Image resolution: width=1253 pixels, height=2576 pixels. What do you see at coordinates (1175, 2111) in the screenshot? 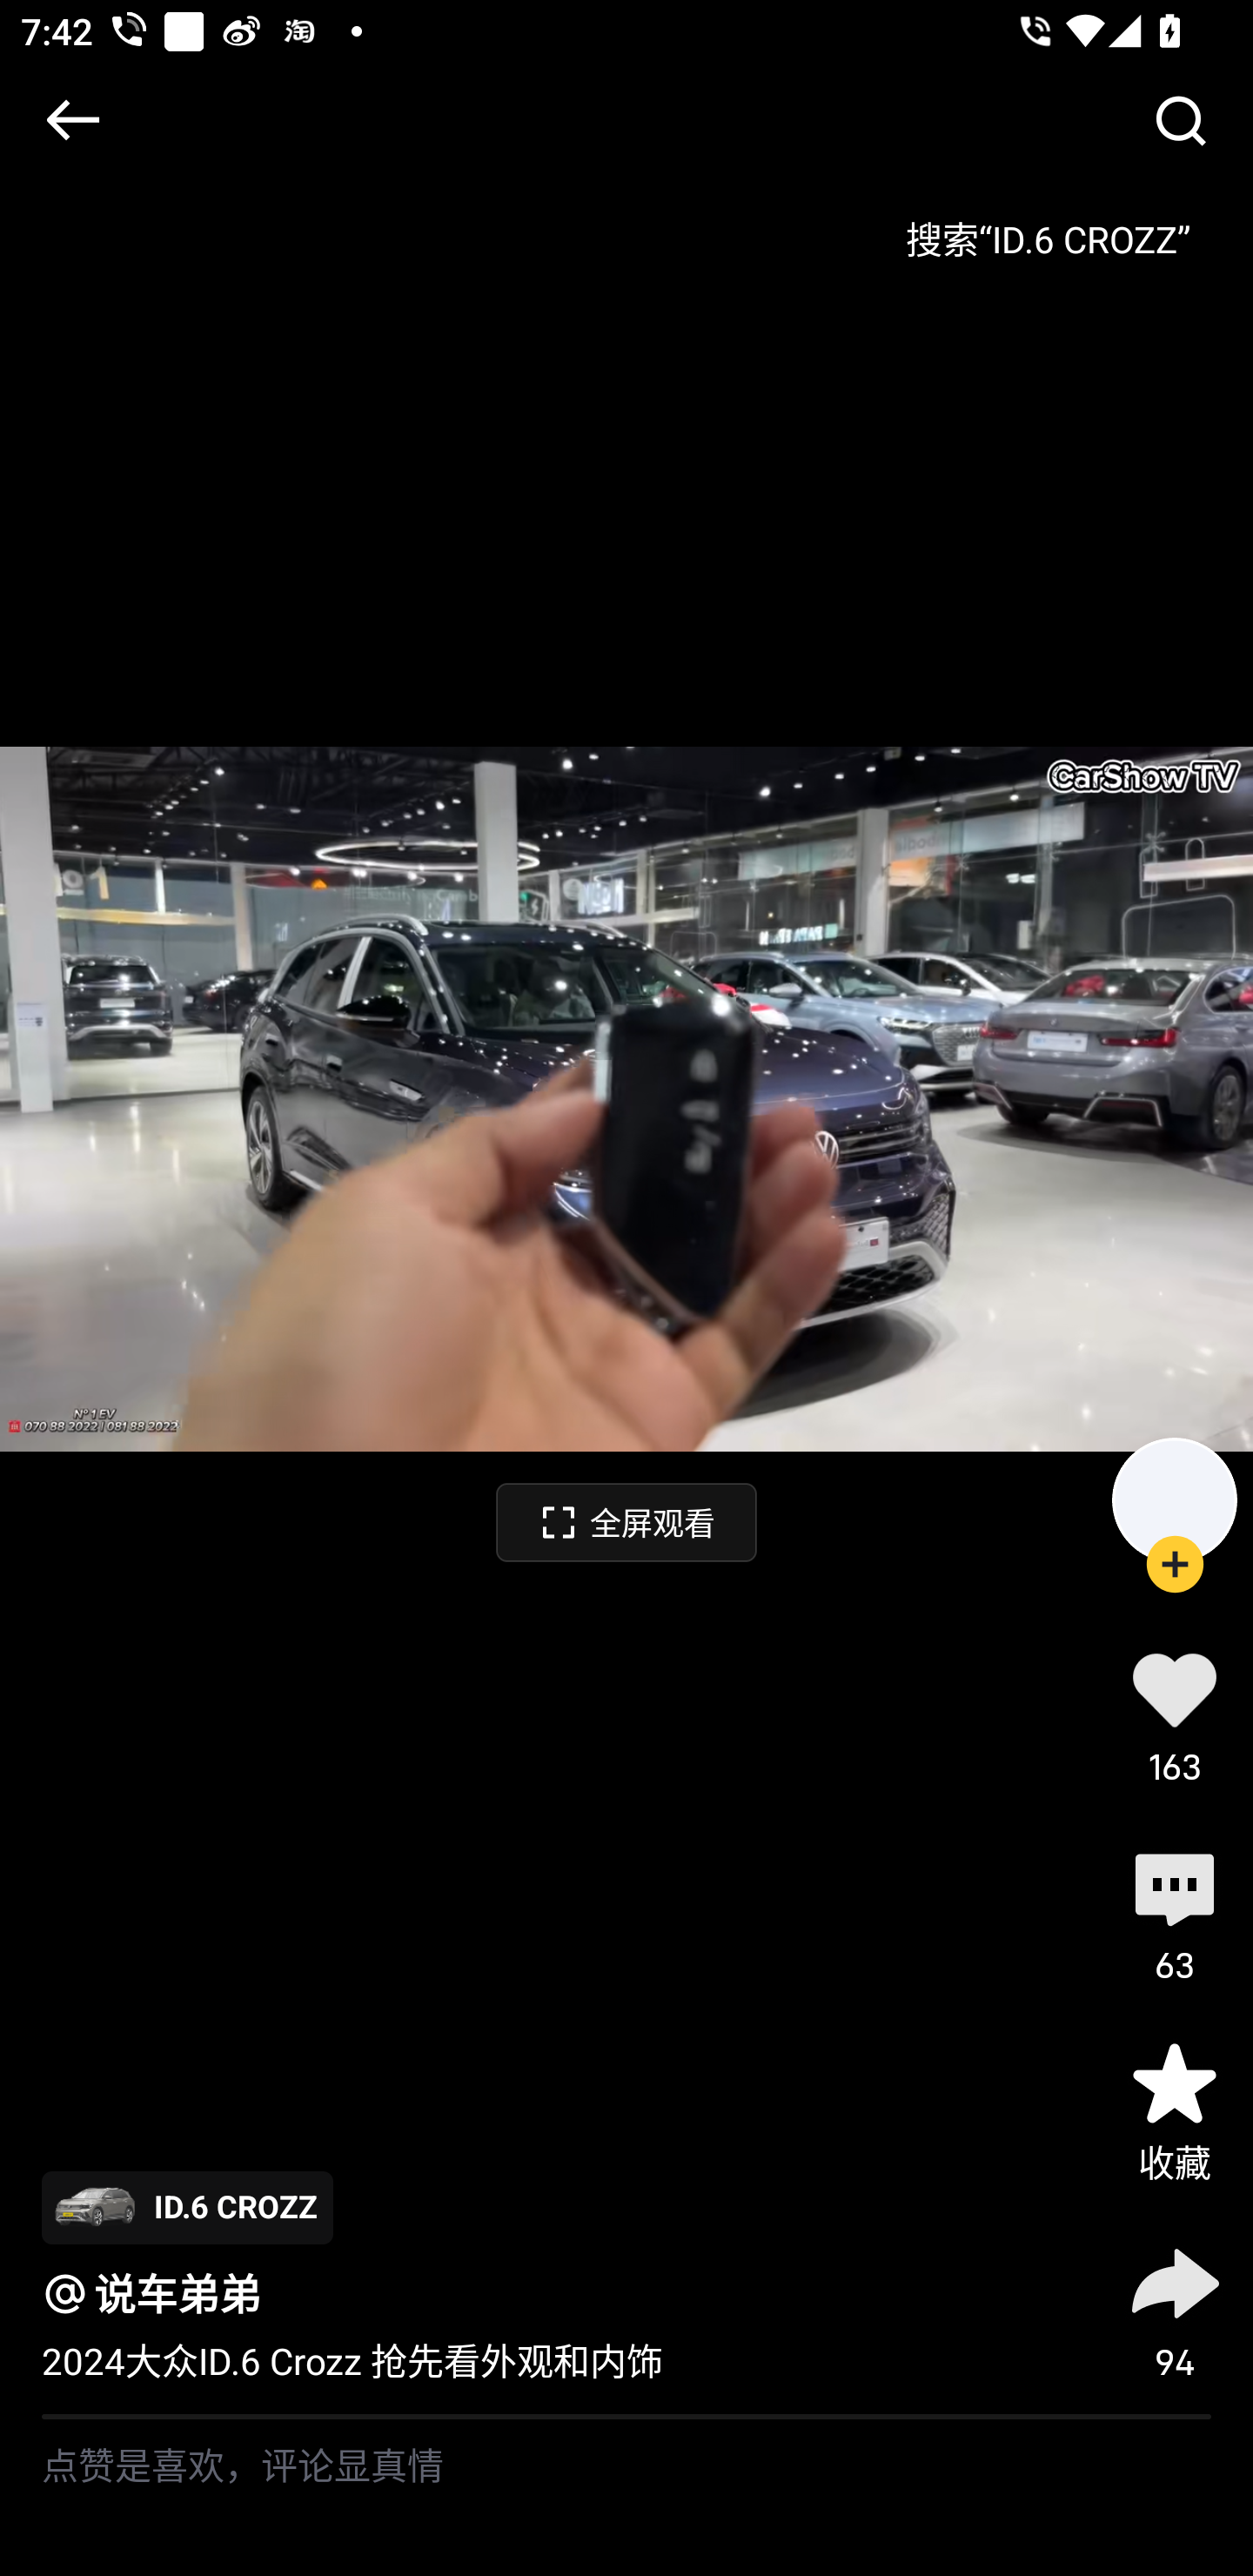
I see `收藏` at bounding box center [1175, 2111].